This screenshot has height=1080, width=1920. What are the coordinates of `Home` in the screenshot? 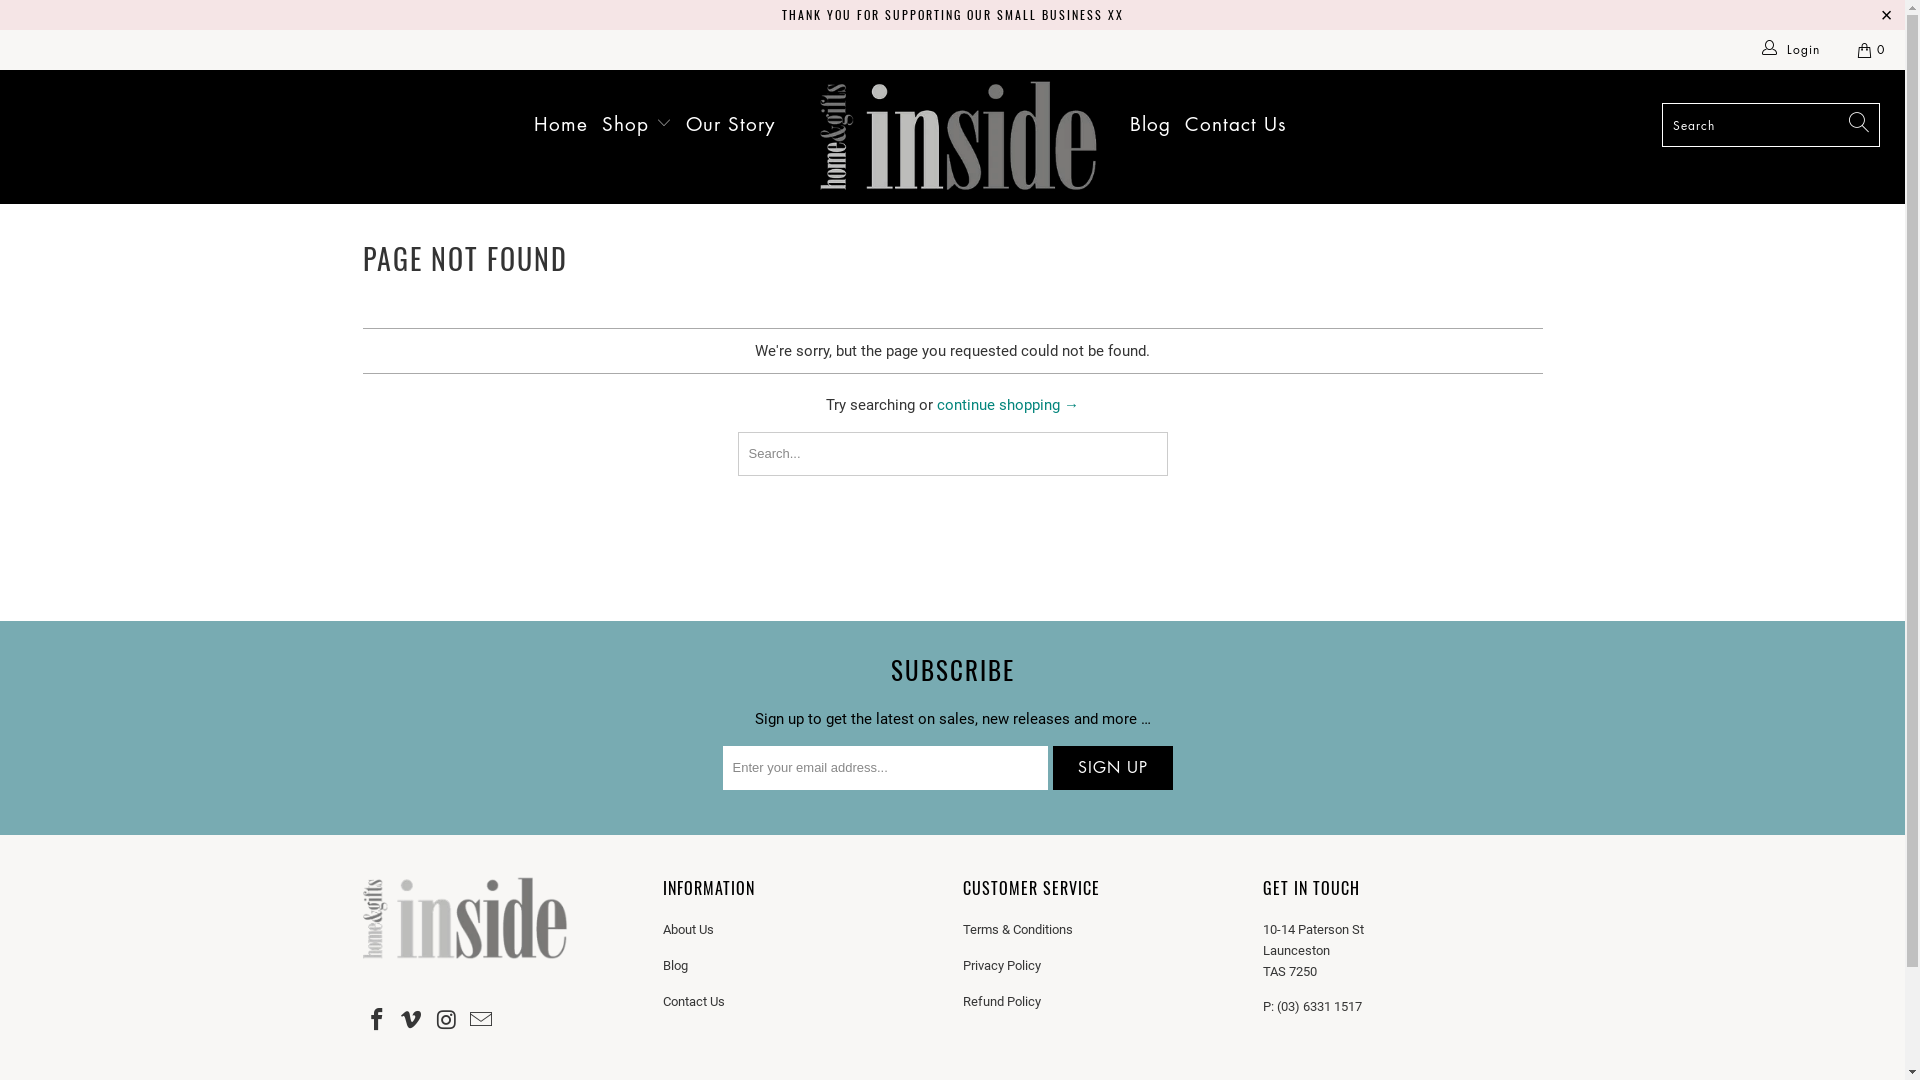 It's located at (561, 124).